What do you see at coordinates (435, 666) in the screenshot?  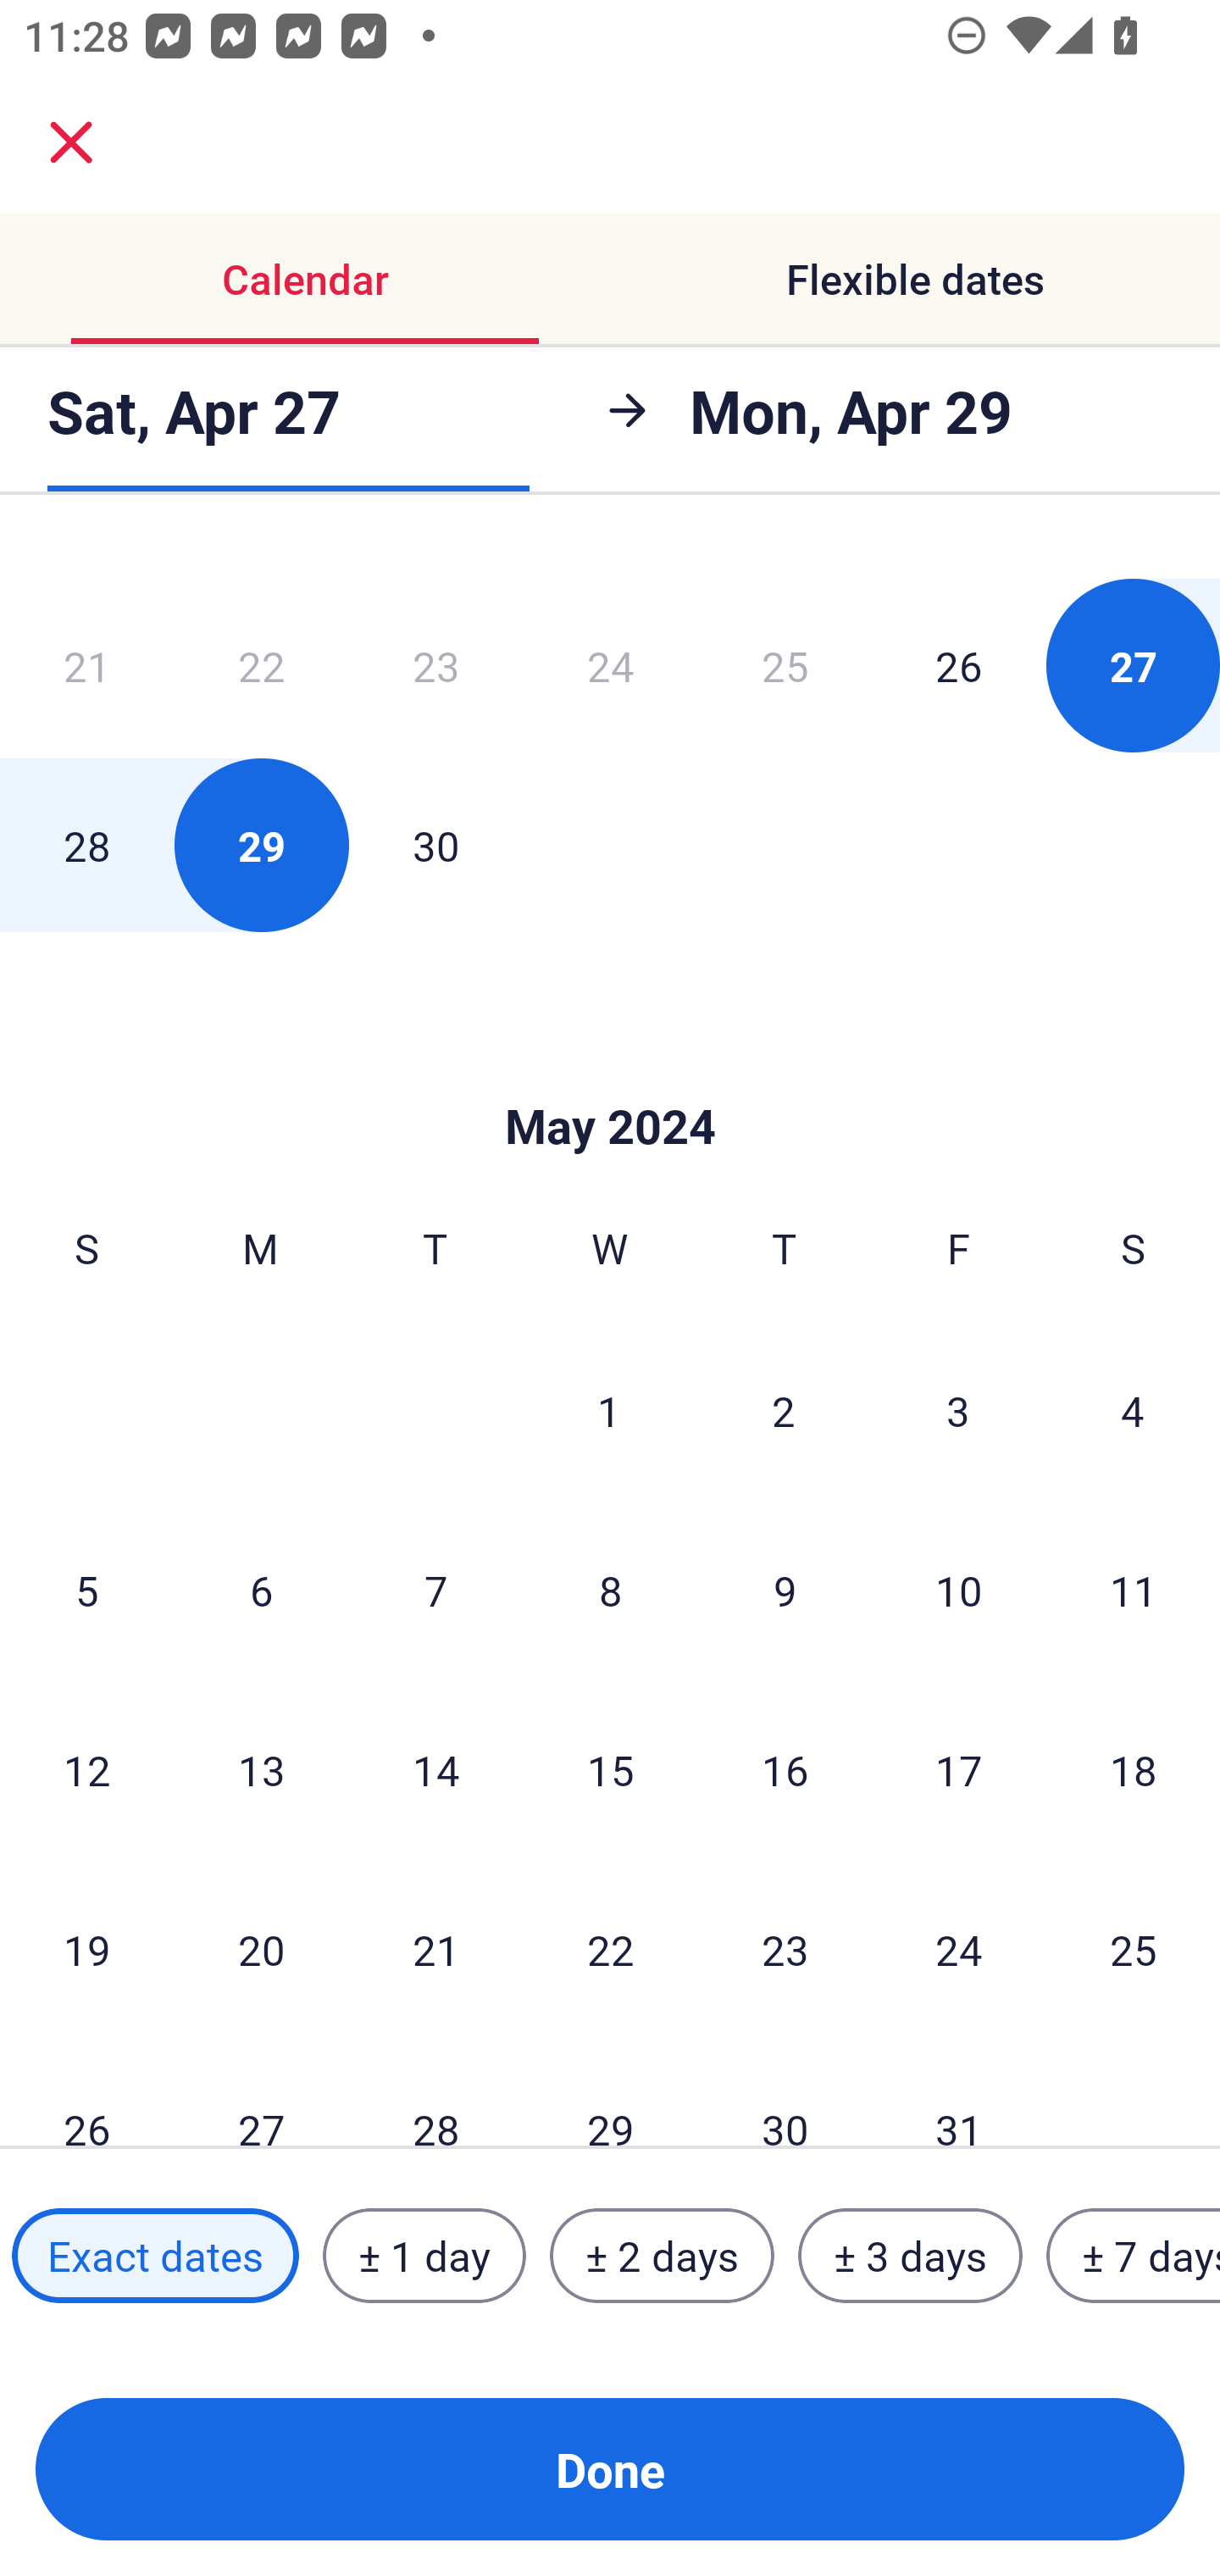 I see `23 Tuesday, April 23, 2024` at bounding box center [435, 666].